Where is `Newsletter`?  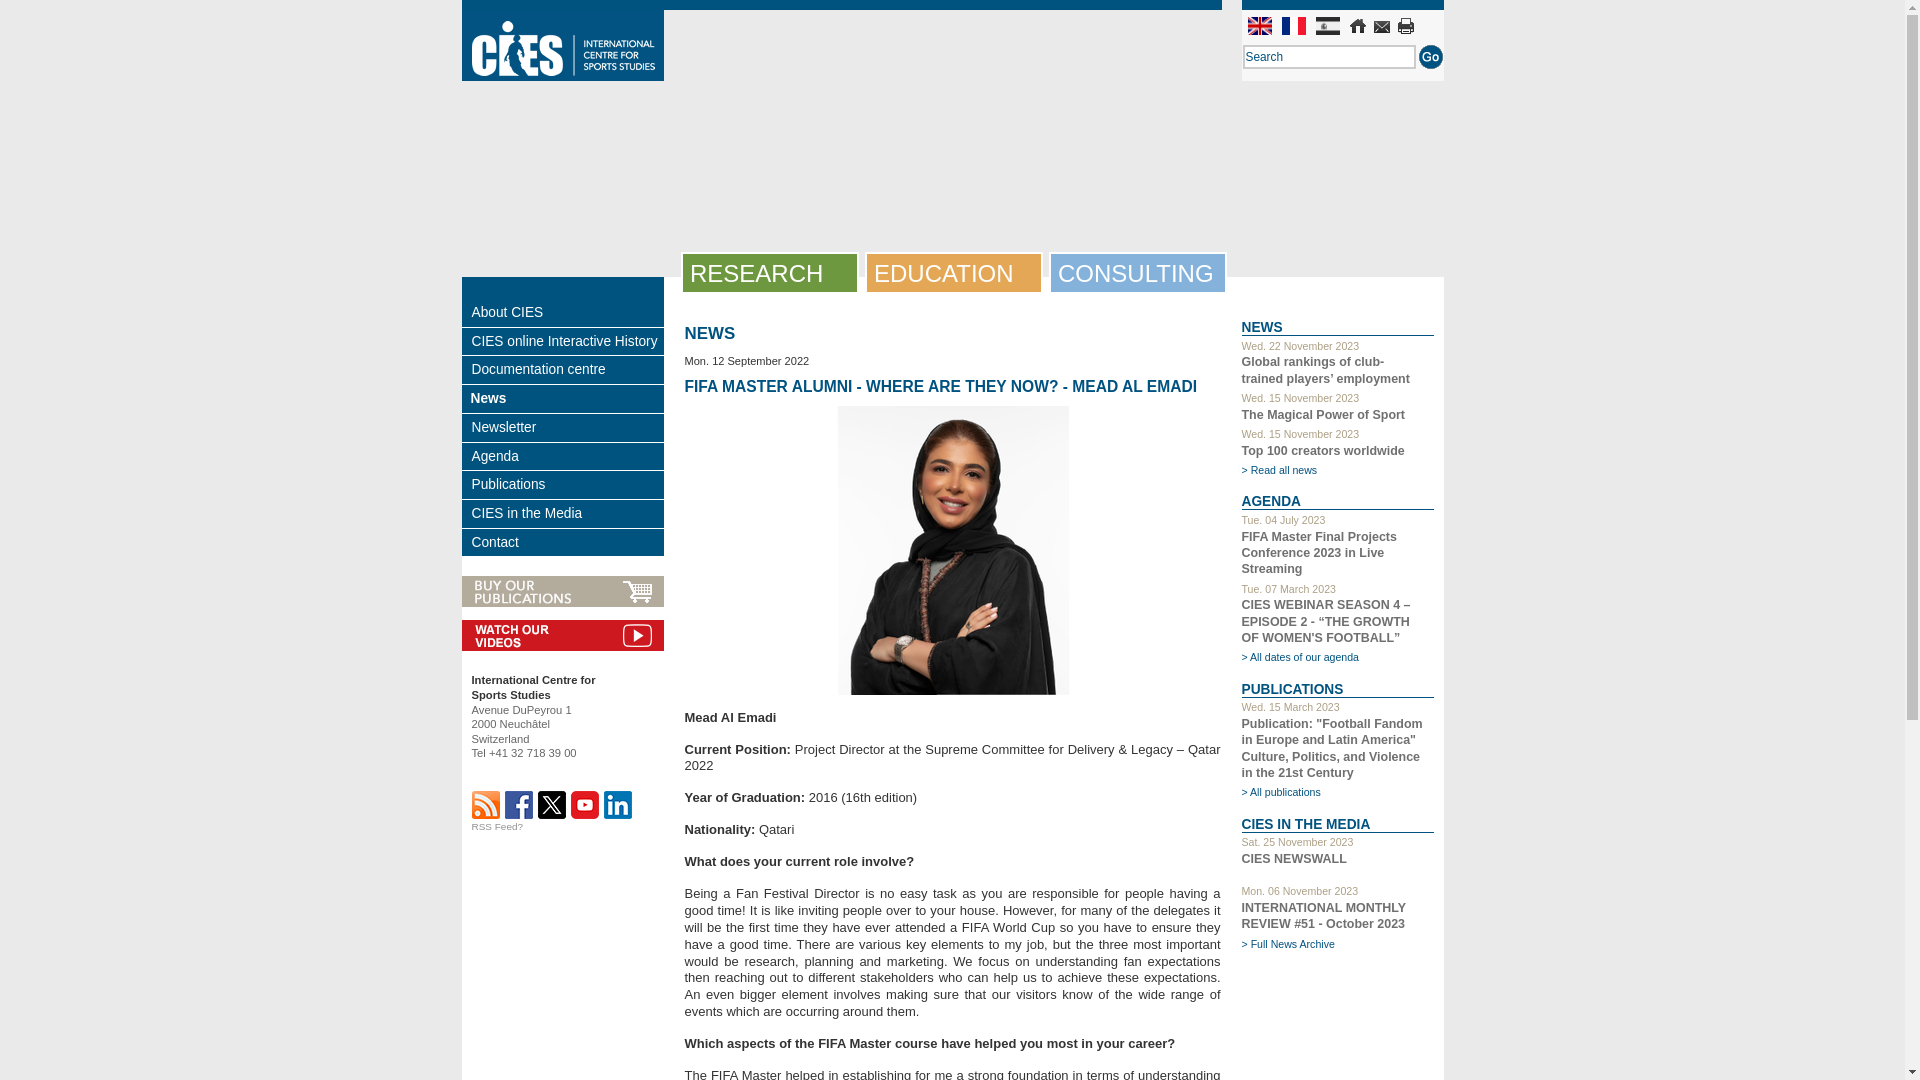
Newsletter is located at coordinates (568, 428).